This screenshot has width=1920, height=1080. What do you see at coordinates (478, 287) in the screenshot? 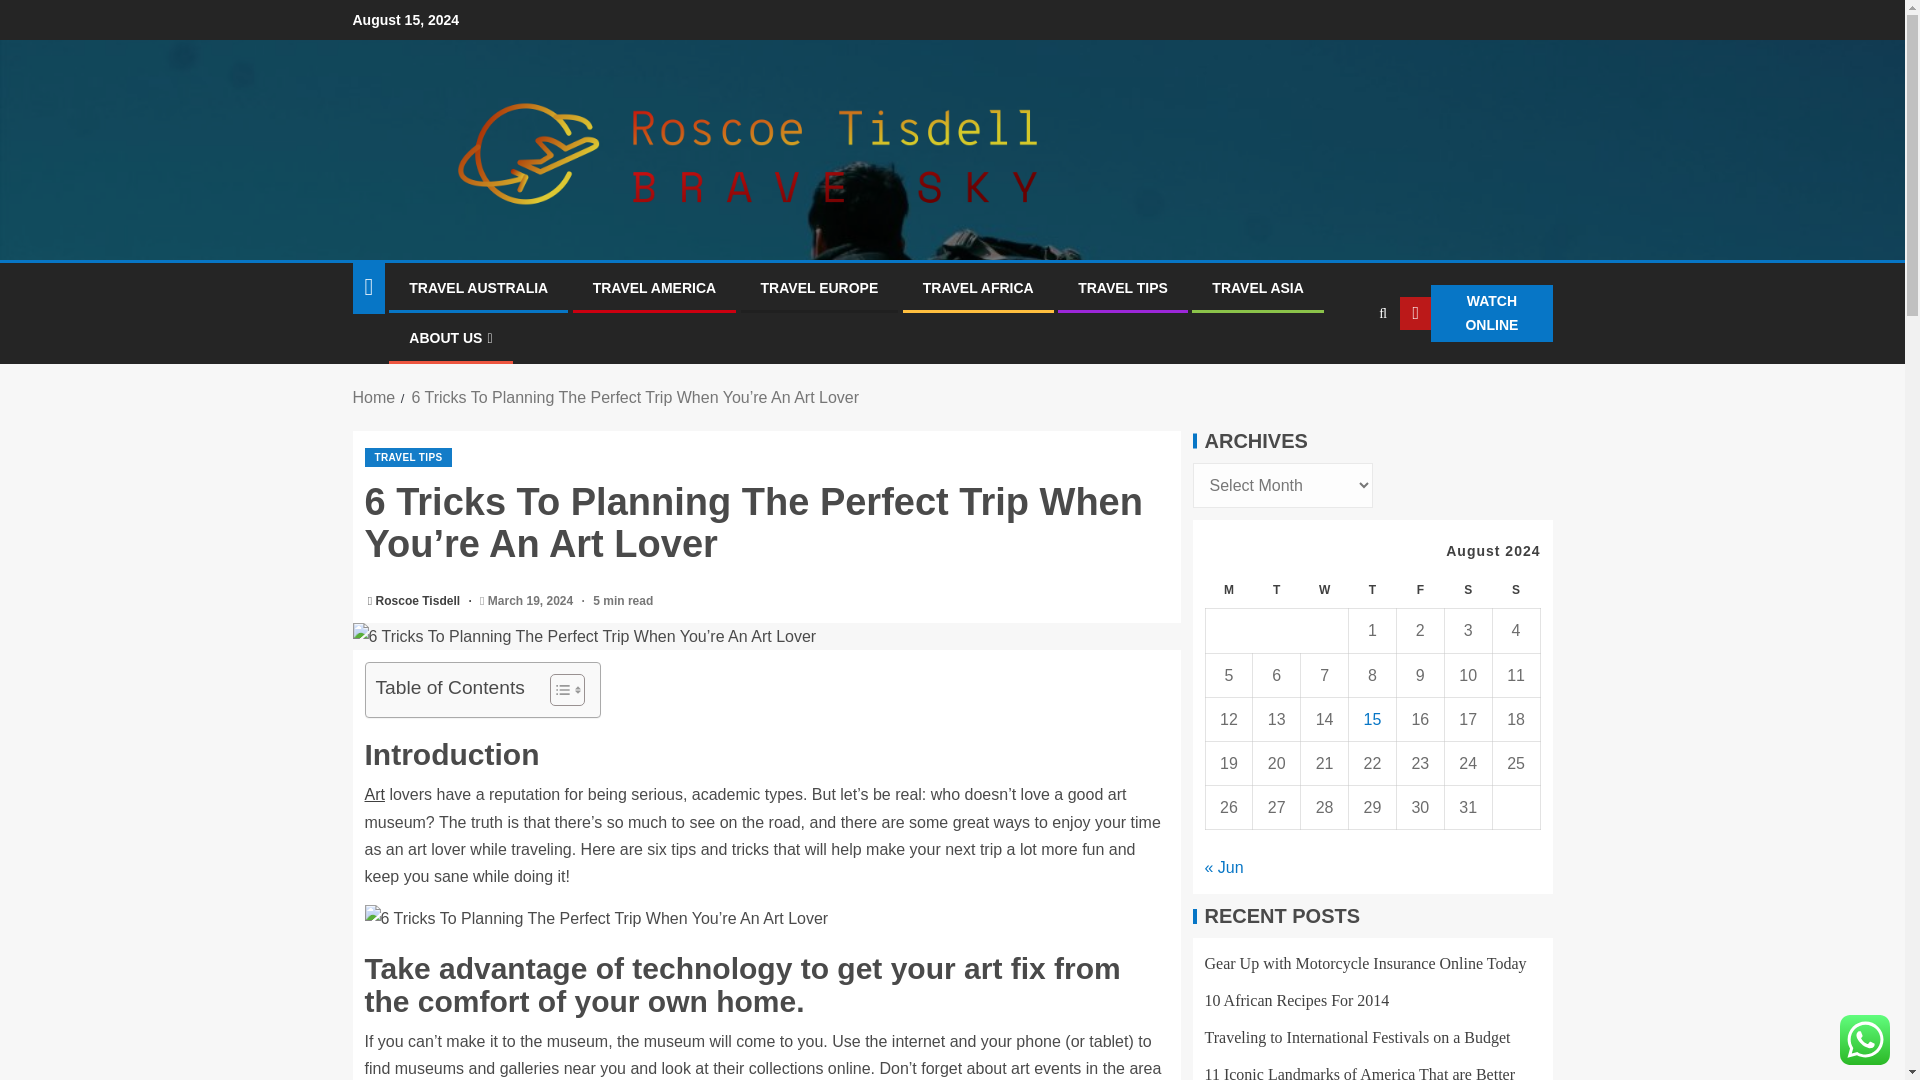
I see `TRAVEL AUSTRALIA` at bounding box center [478, 287].